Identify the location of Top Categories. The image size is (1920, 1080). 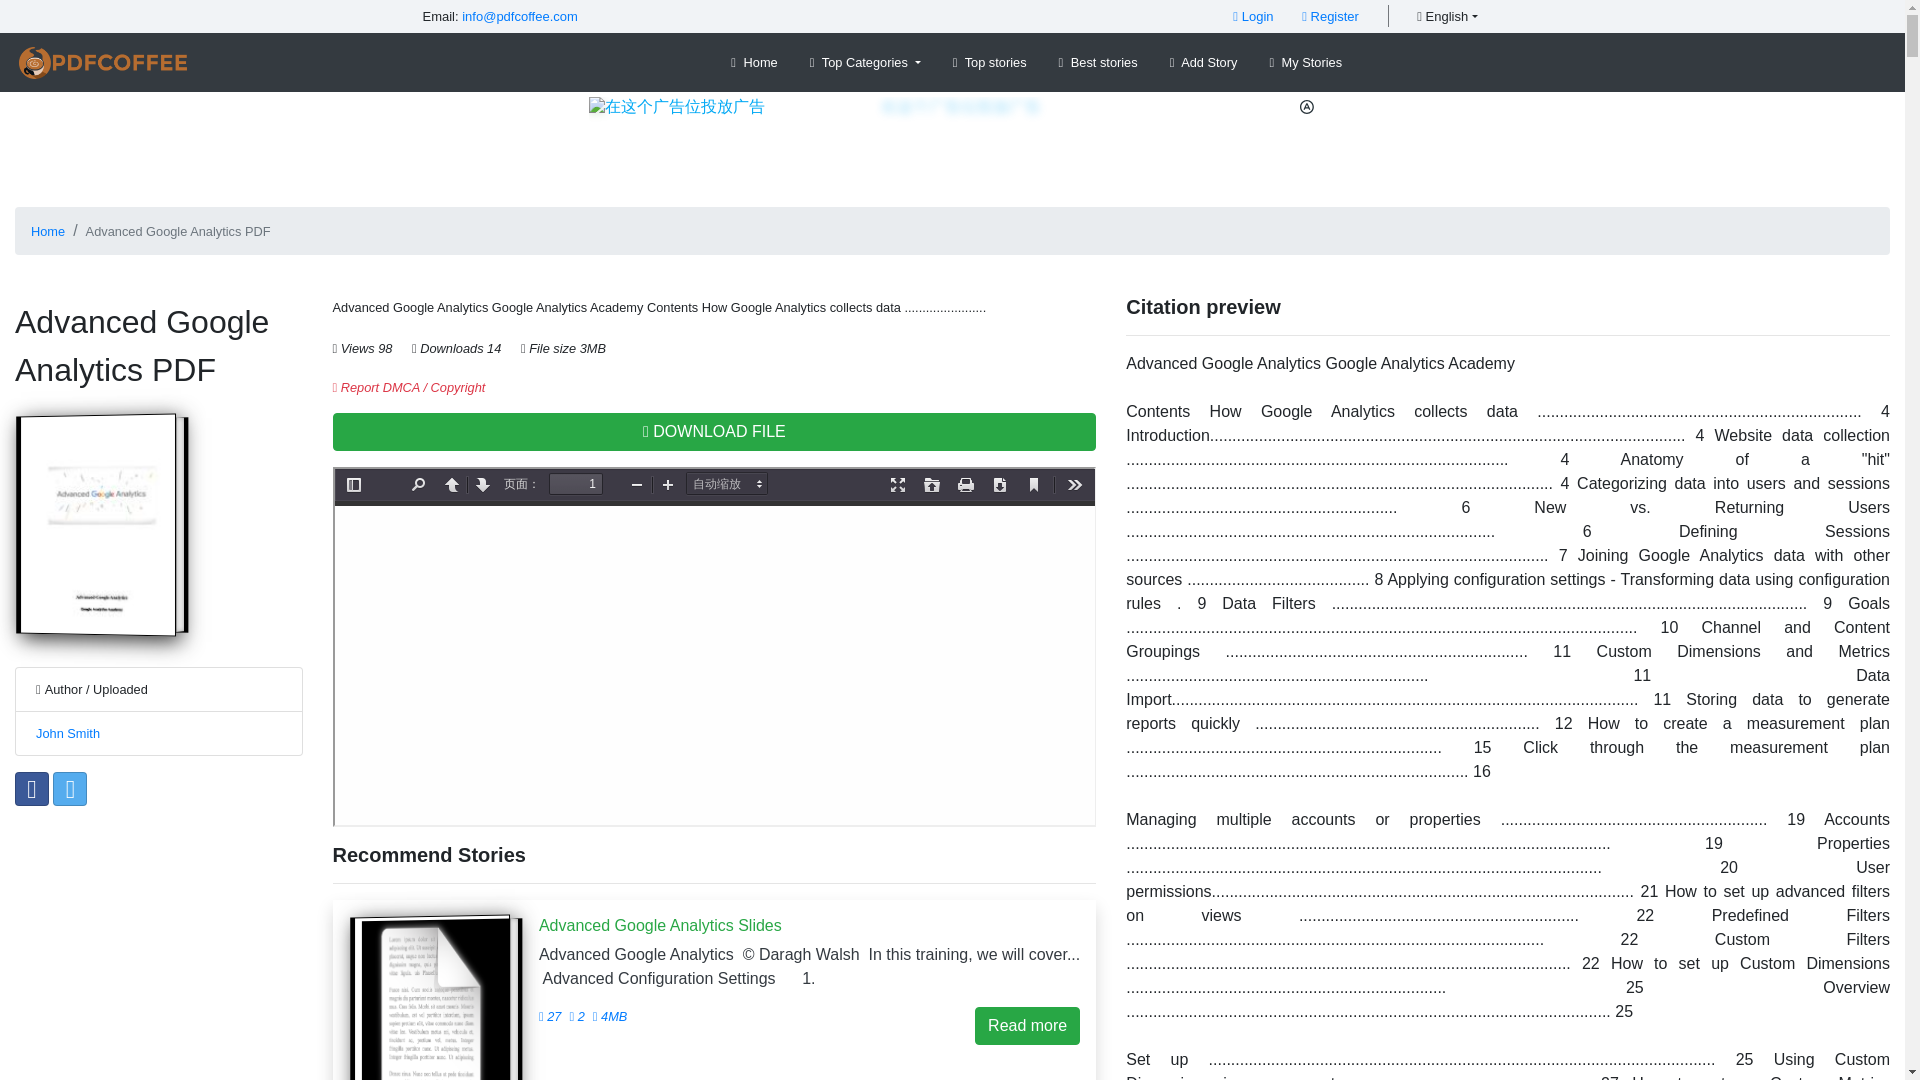
(866, 62).